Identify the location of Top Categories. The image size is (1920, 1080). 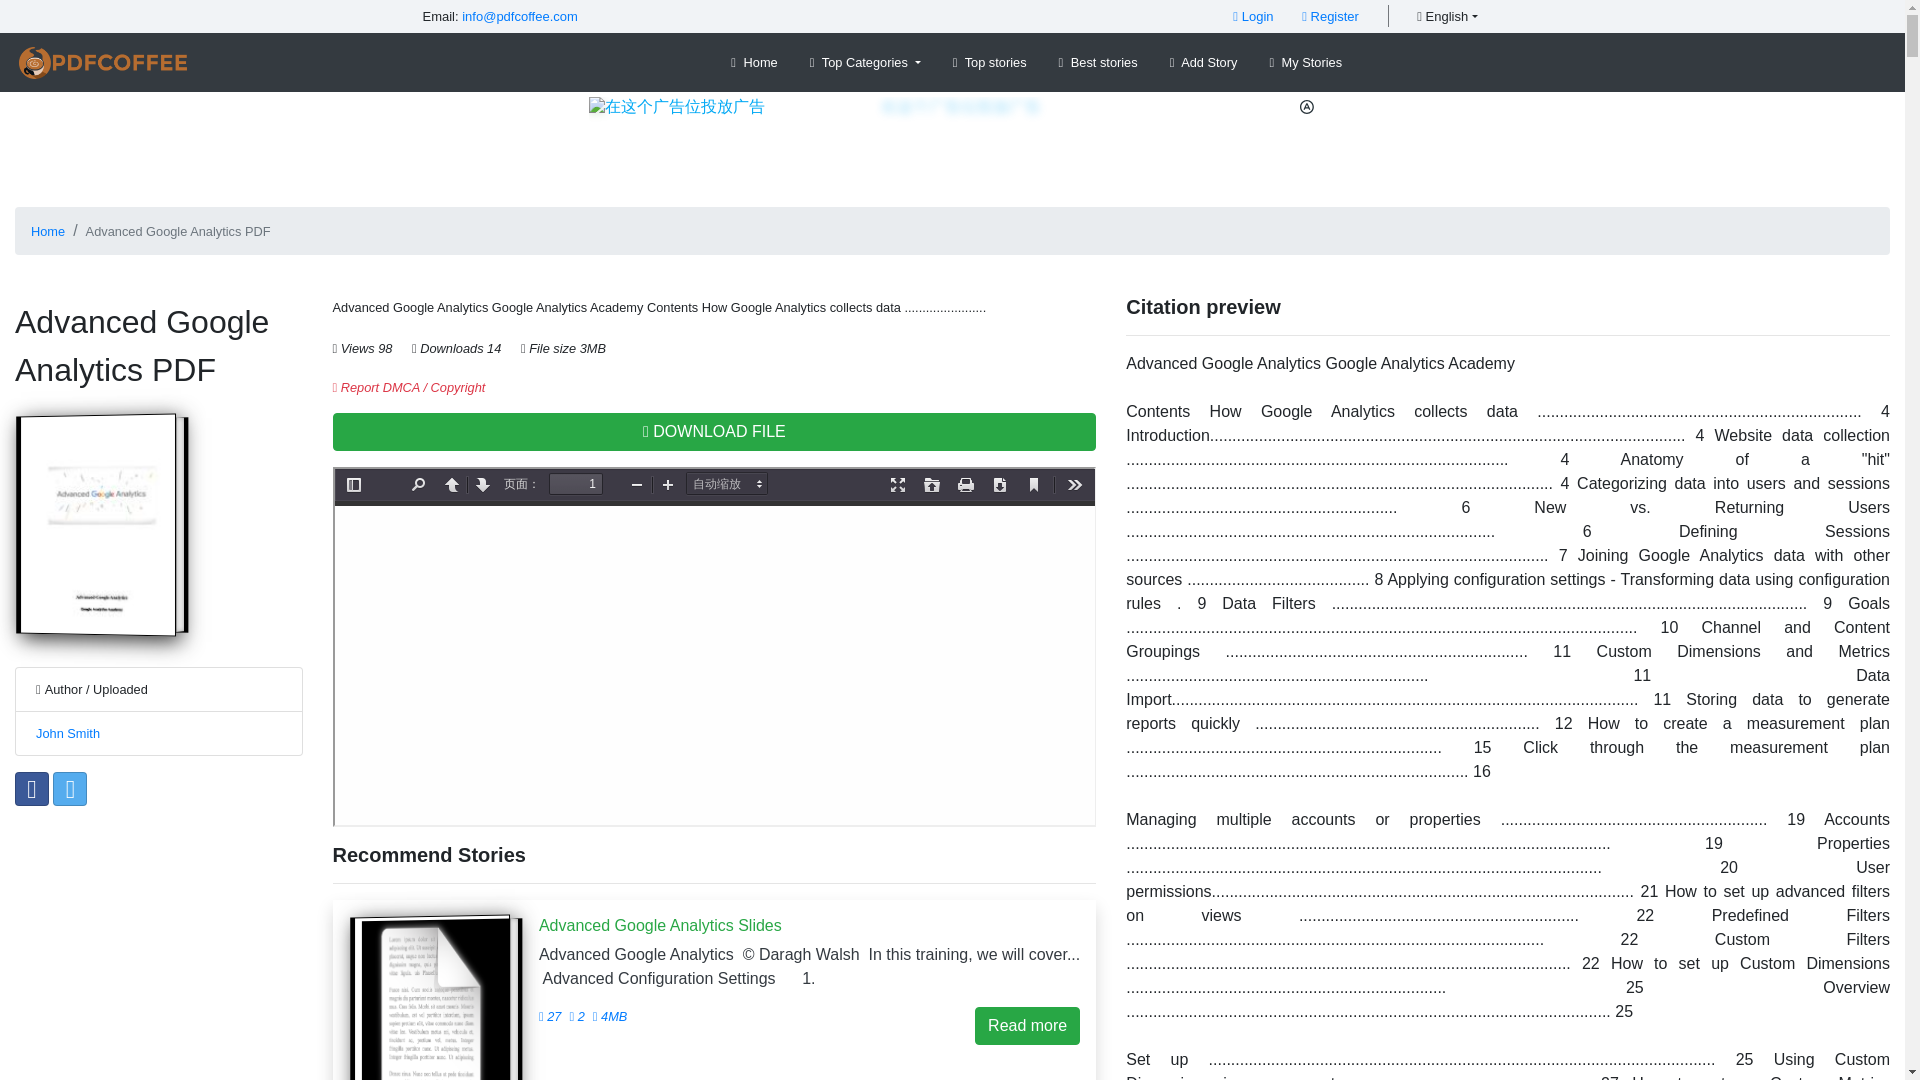
(866, 62).